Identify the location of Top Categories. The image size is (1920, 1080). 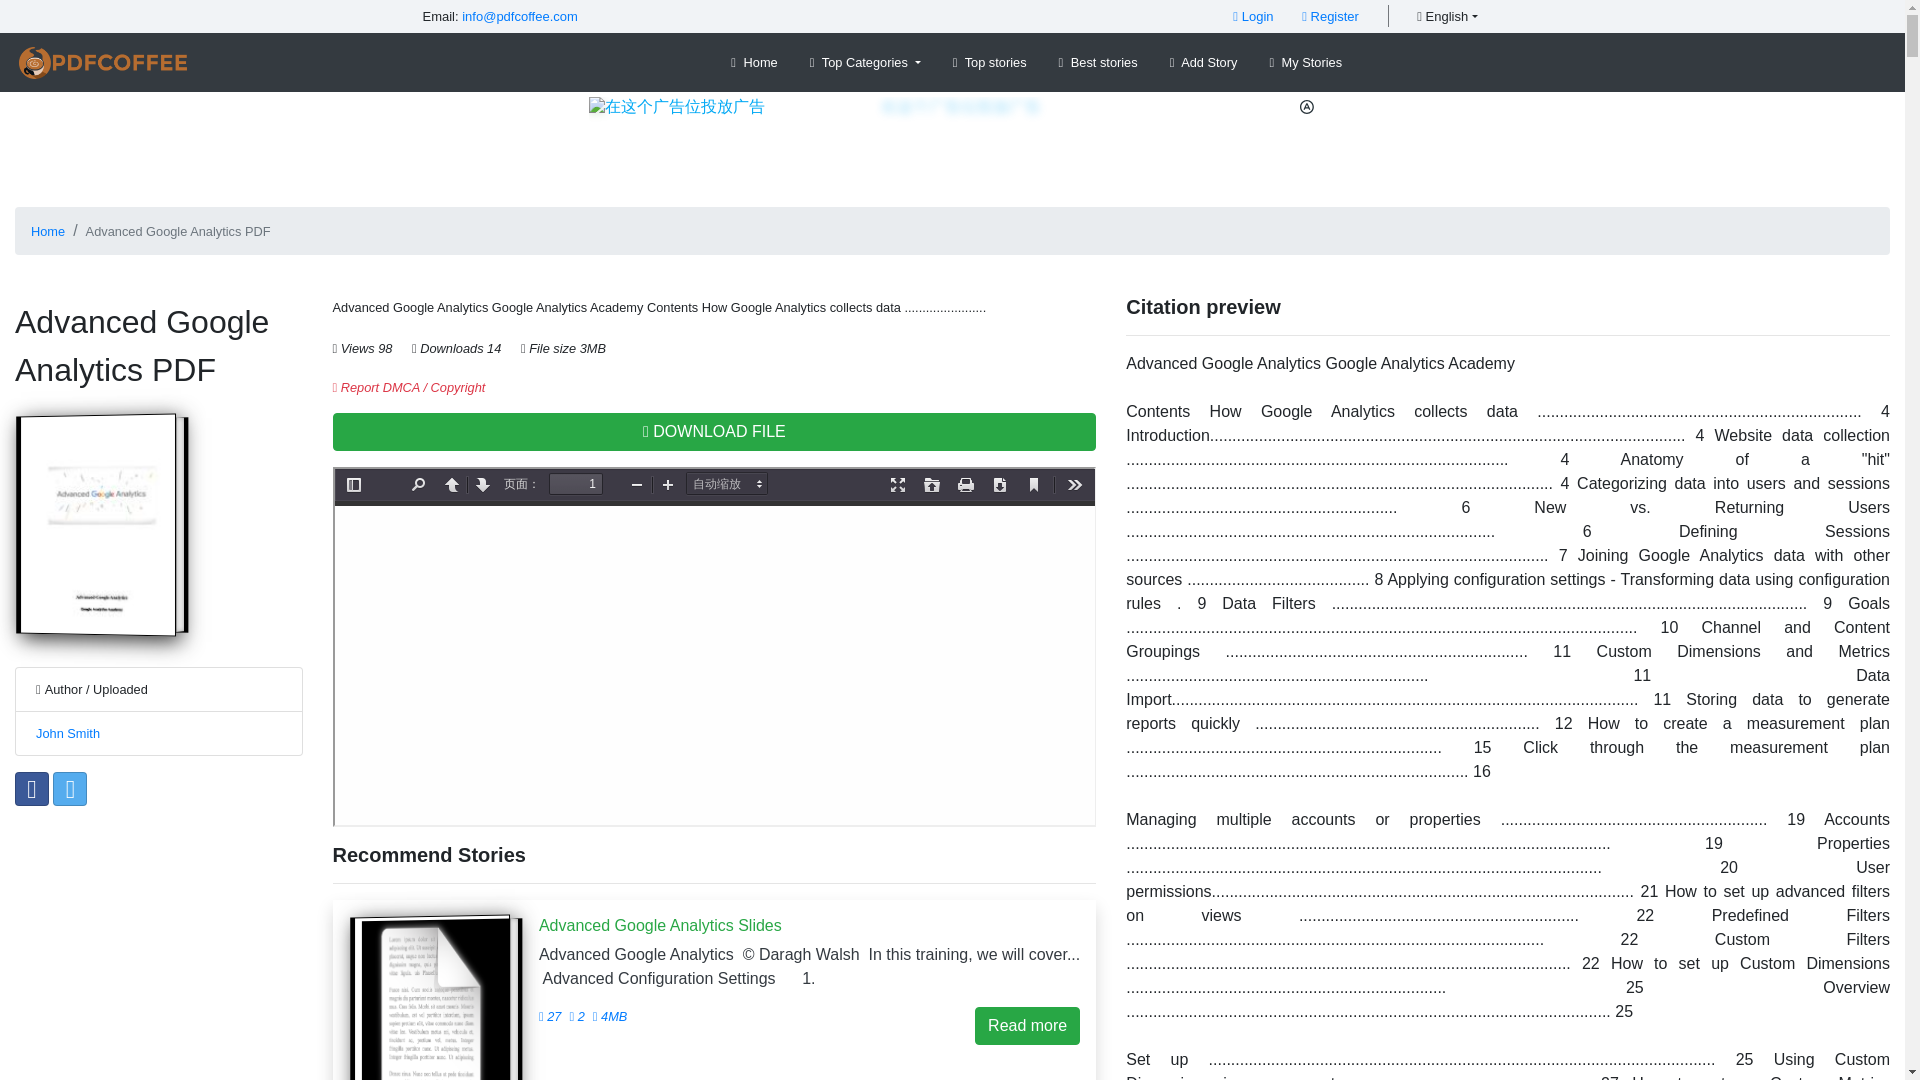
(866, 62).